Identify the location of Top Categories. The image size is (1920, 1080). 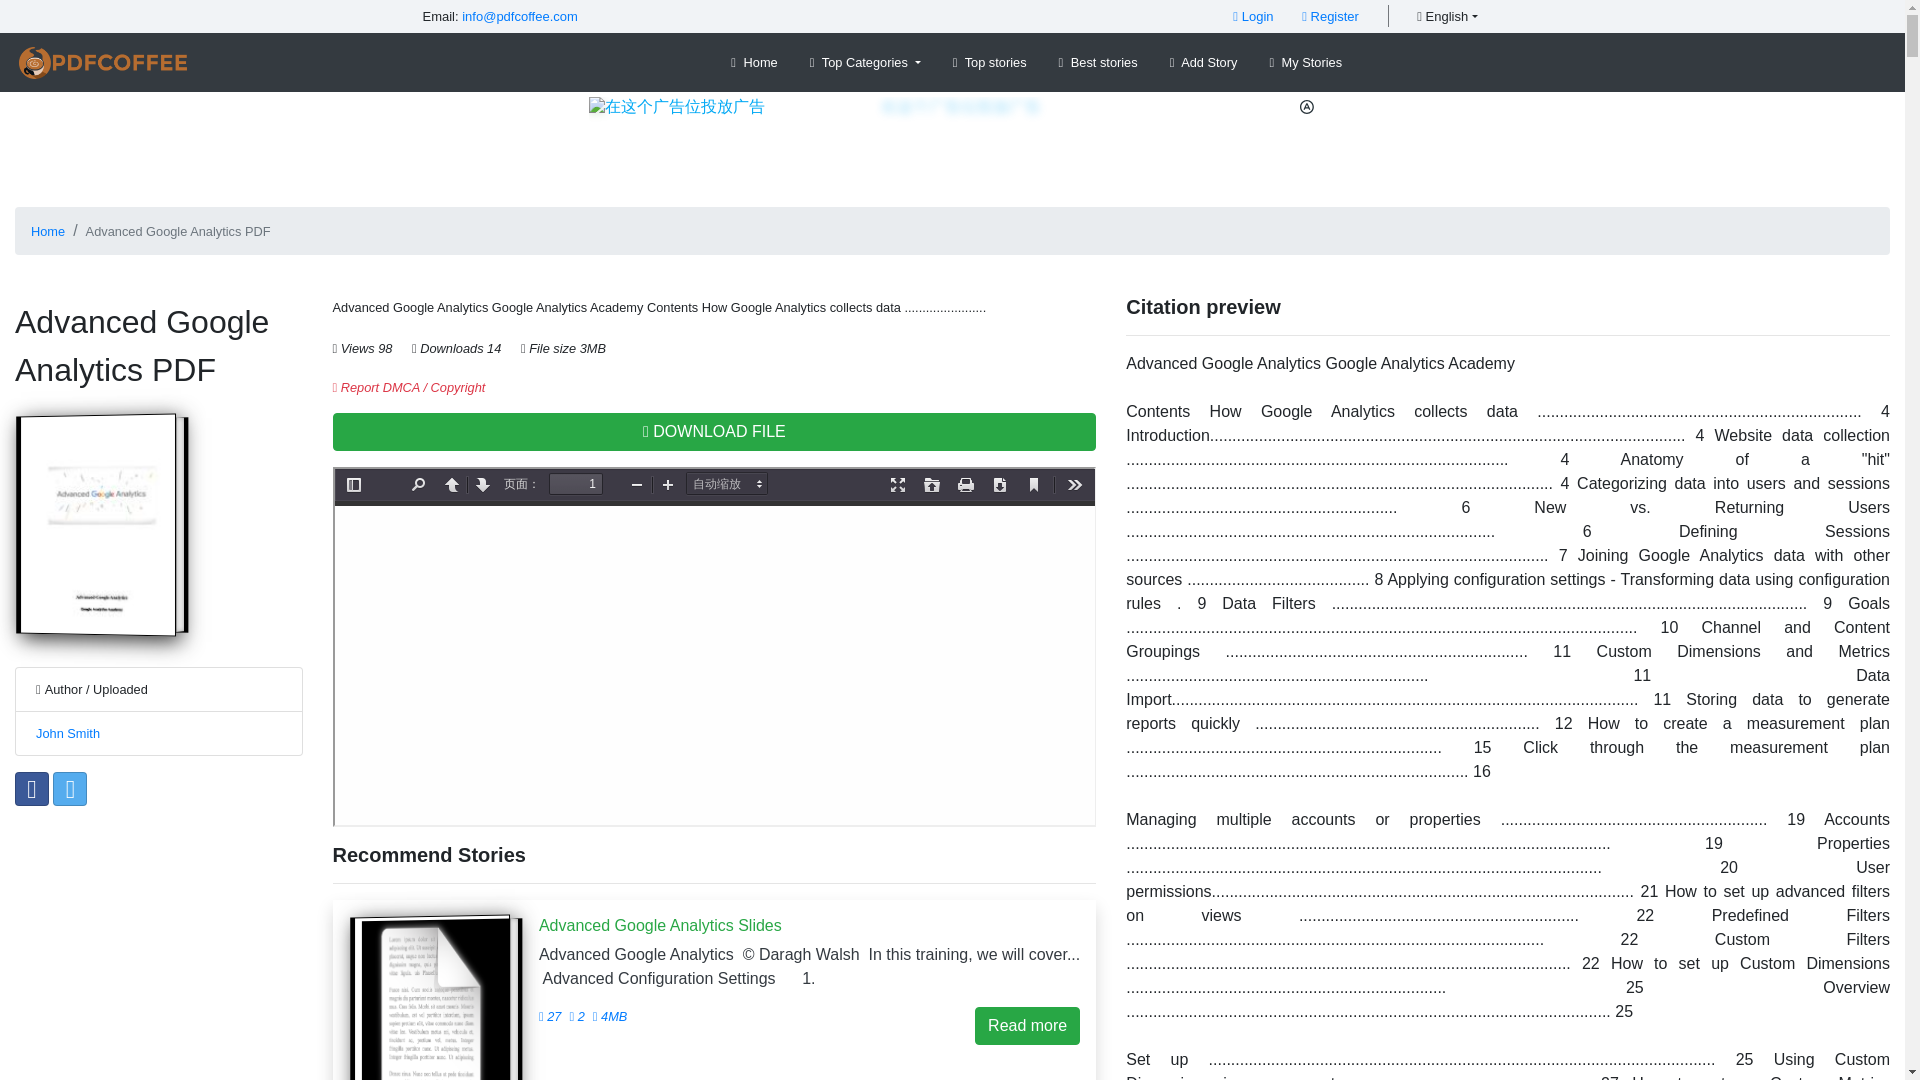
(866, 62).